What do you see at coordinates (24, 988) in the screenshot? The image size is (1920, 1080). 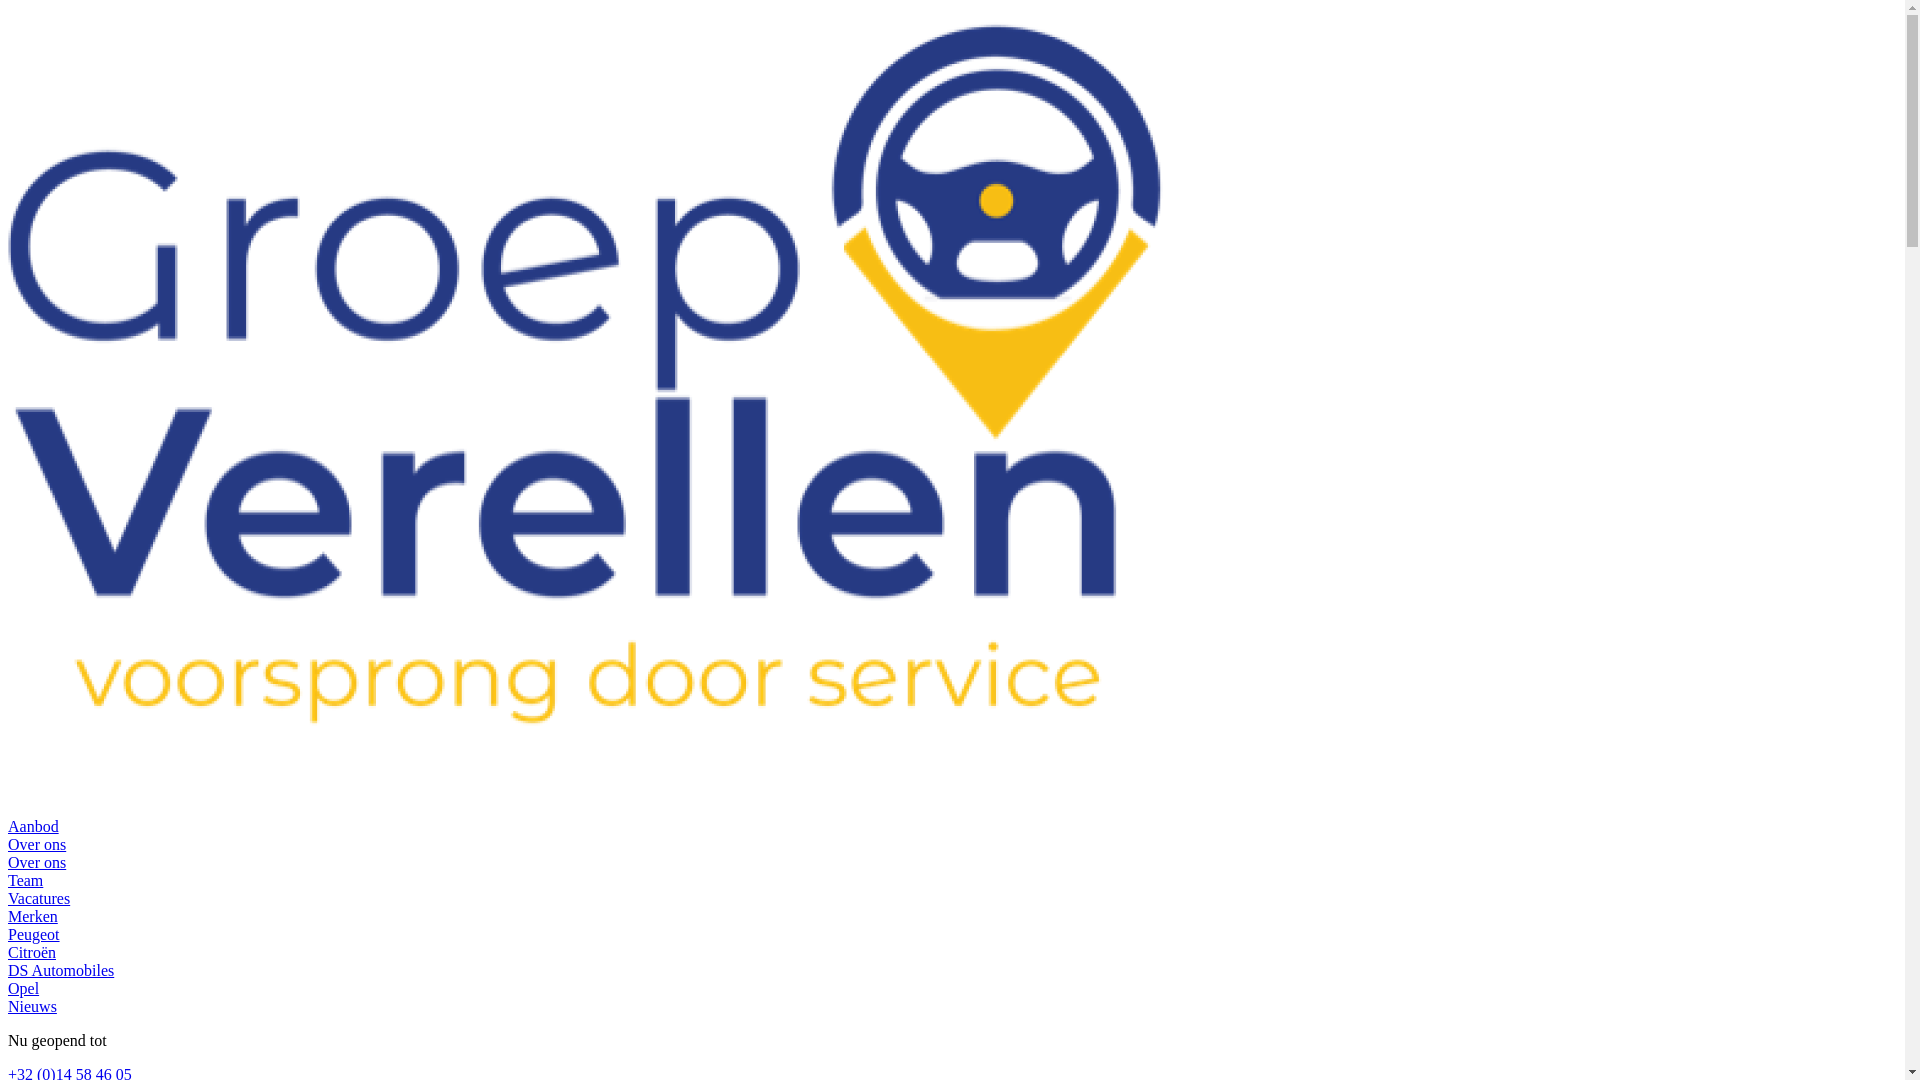 I see `Opel` at bounding box center [24, 988].